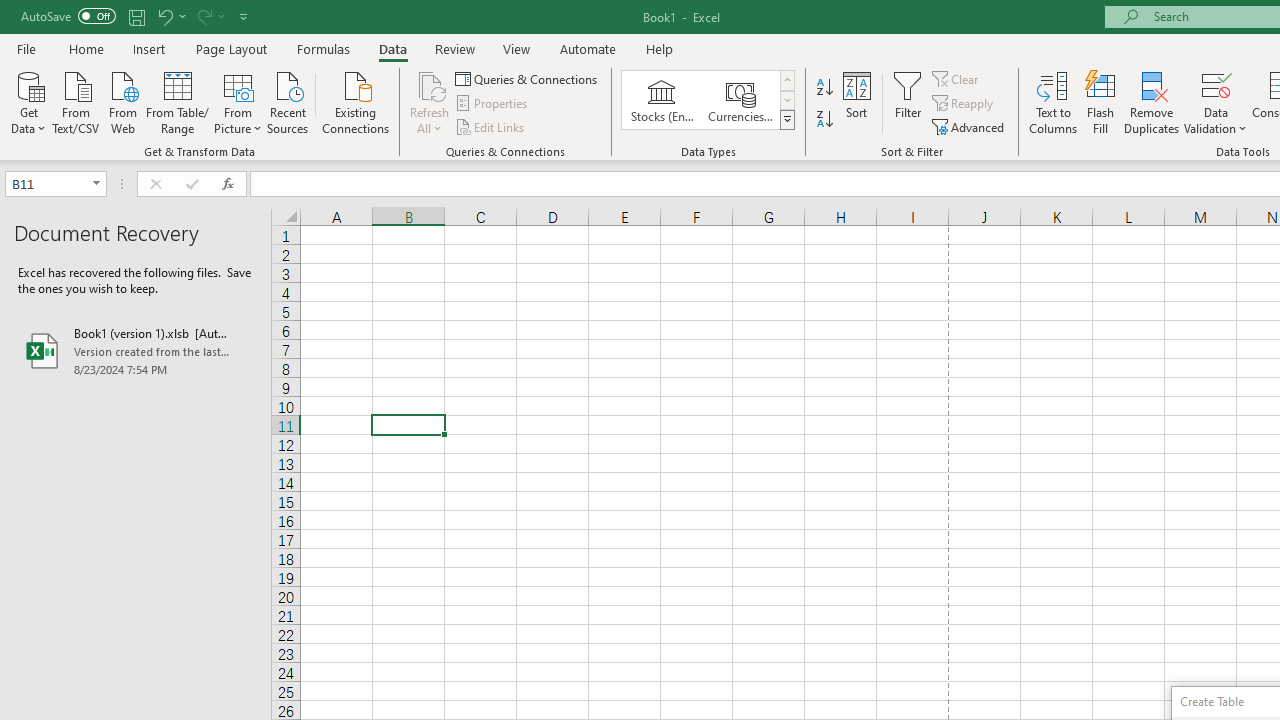 This screenshot has height=720, width=1280. Describe the element at coordinates (122, 101) in the screenshot. I see `From Web` at that location.